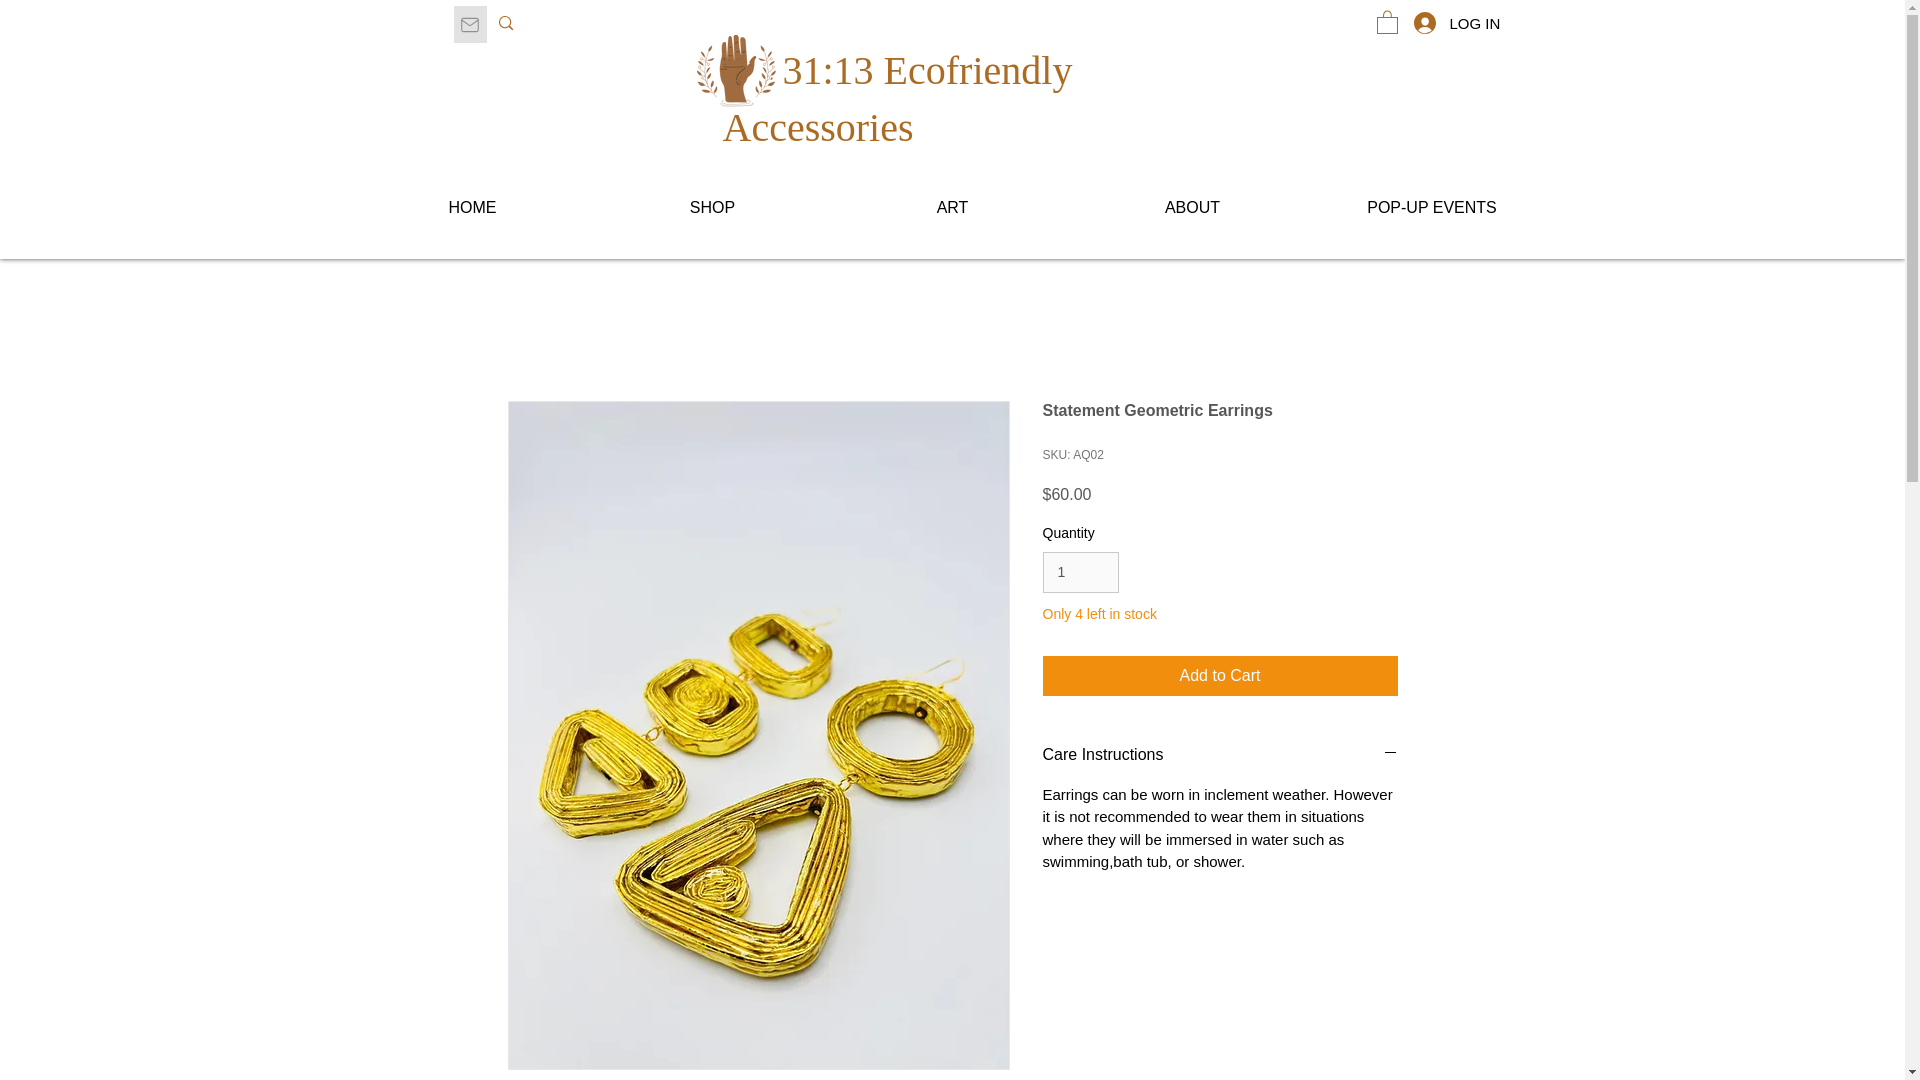 The width and height of the screenshot is (1920, 1080). What do you see at coordinates (1191, 208) in the screenshot?
I see `ABOUT` at bounding box center [1191, 208].